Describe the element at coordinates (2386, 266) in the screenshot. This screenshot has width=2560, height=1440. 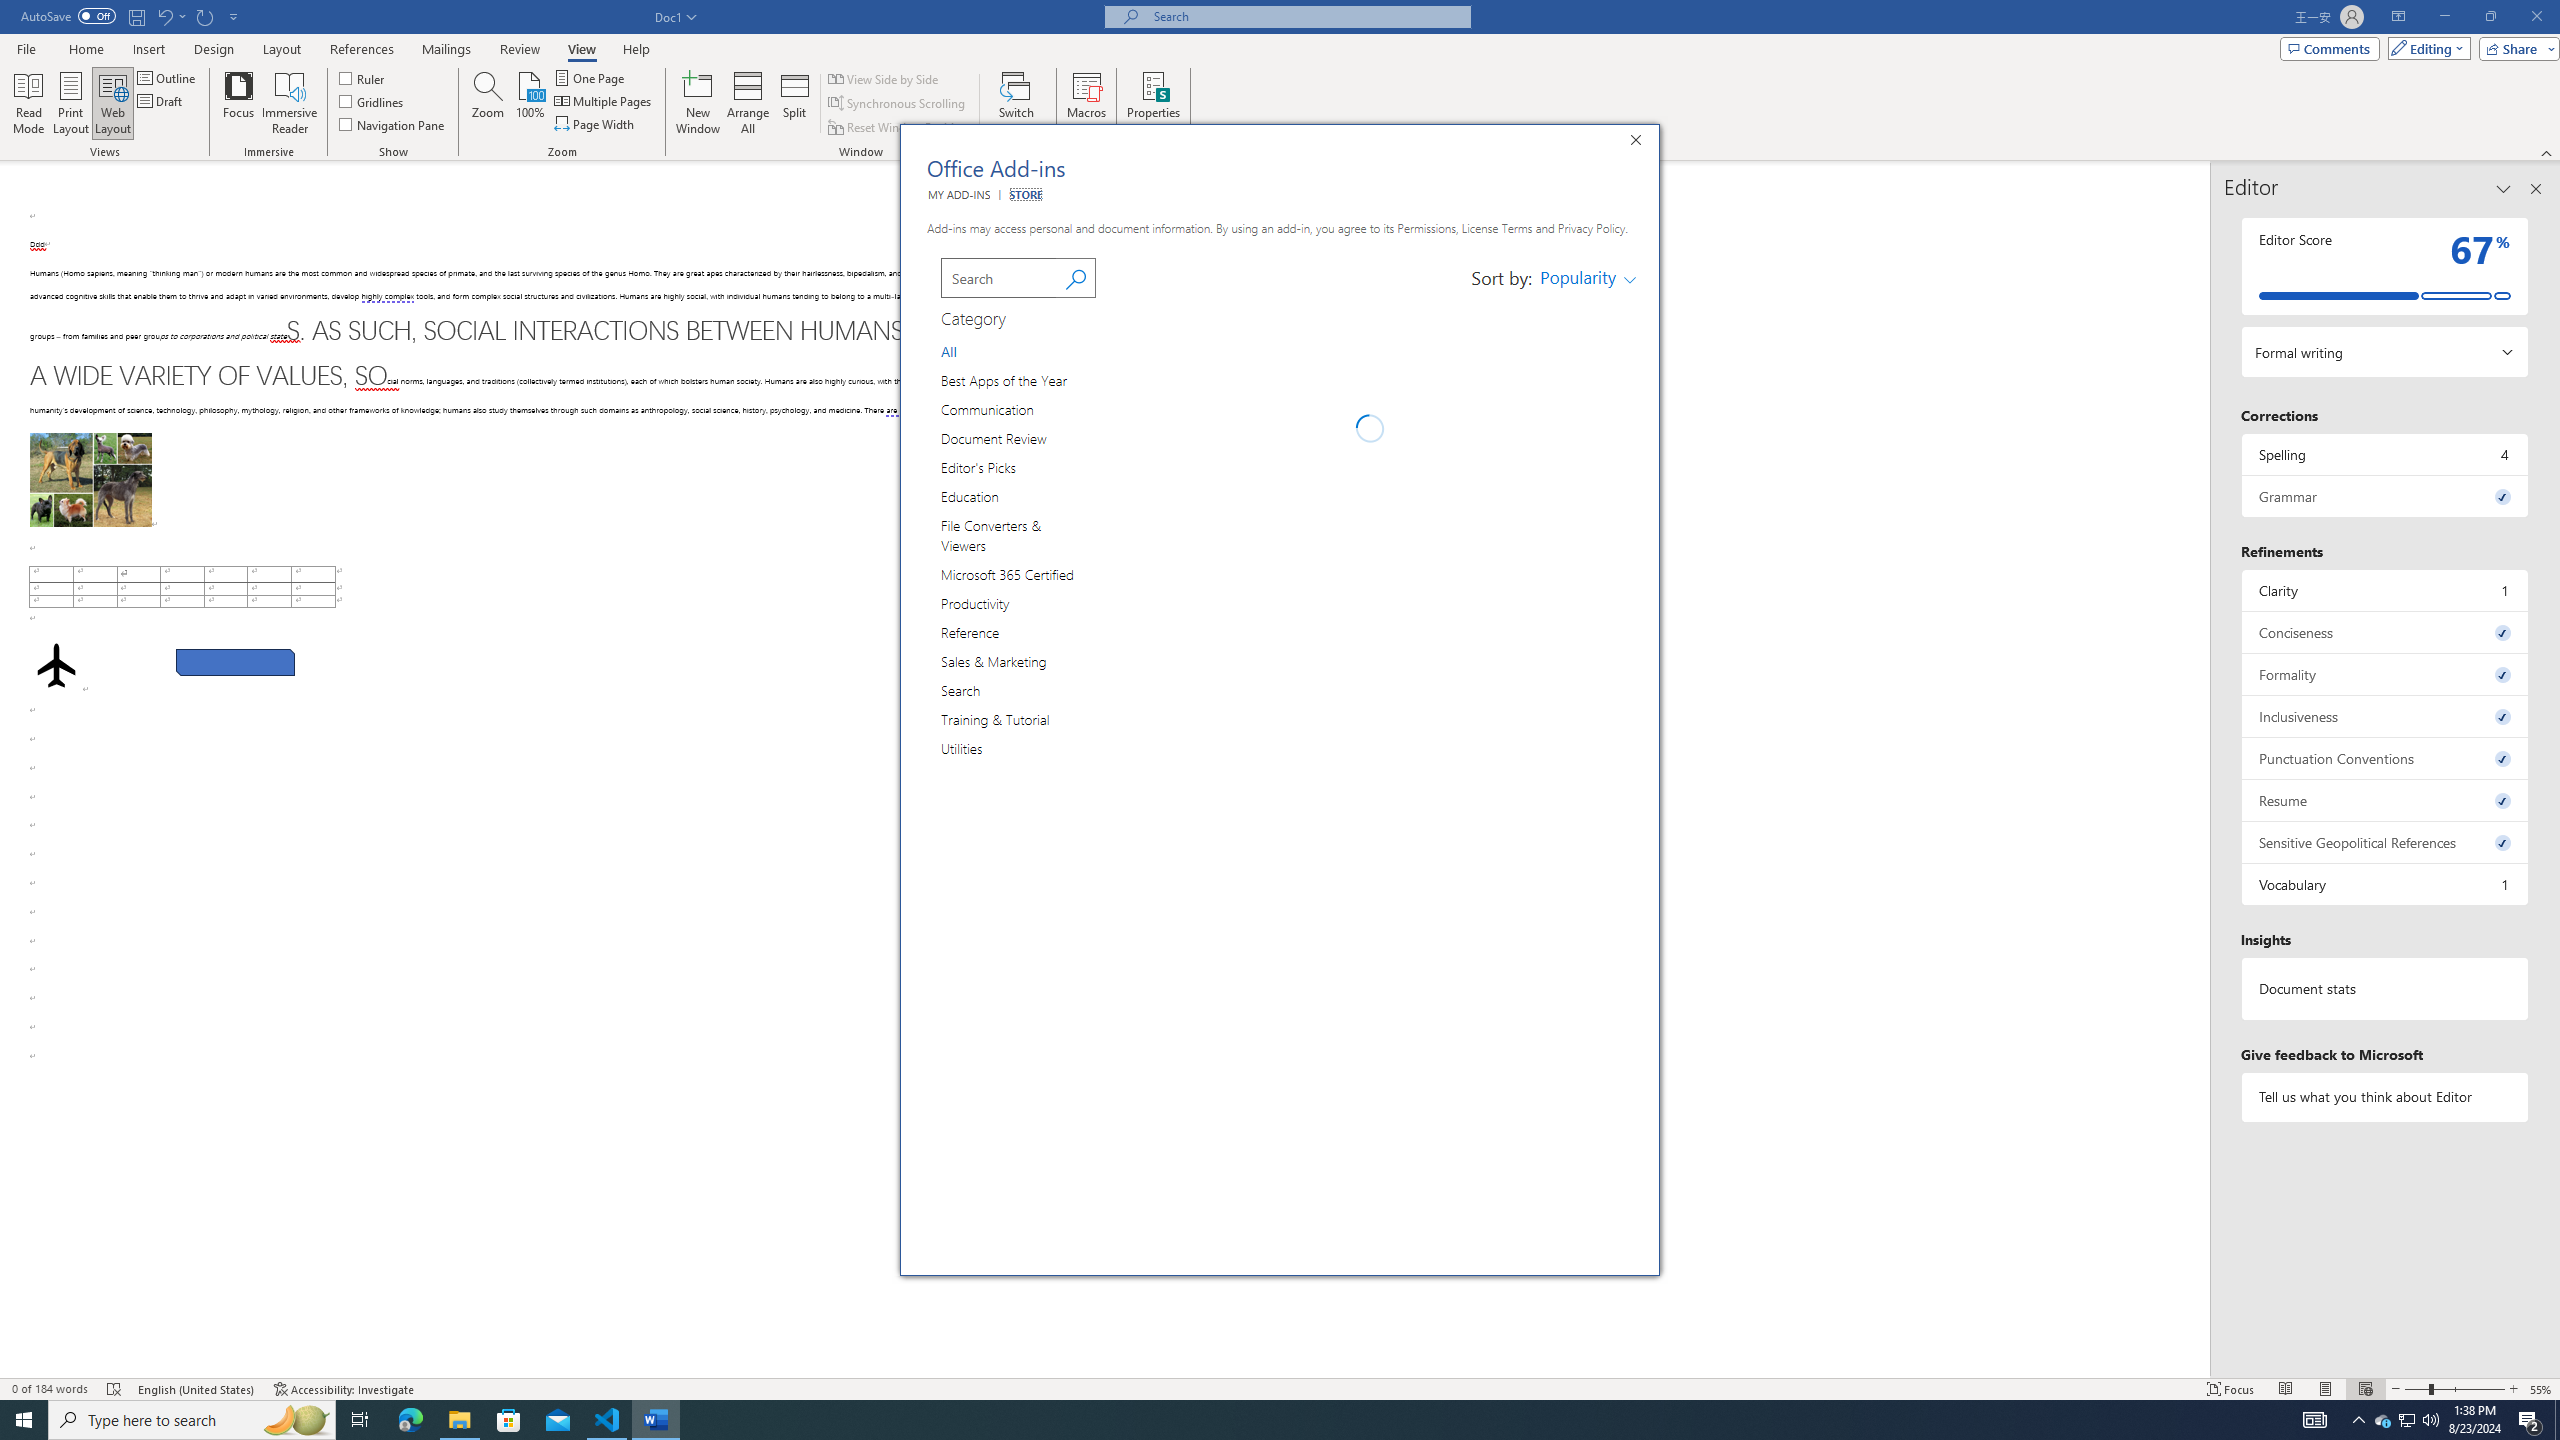
I see `Editor Score 67%` at that location.